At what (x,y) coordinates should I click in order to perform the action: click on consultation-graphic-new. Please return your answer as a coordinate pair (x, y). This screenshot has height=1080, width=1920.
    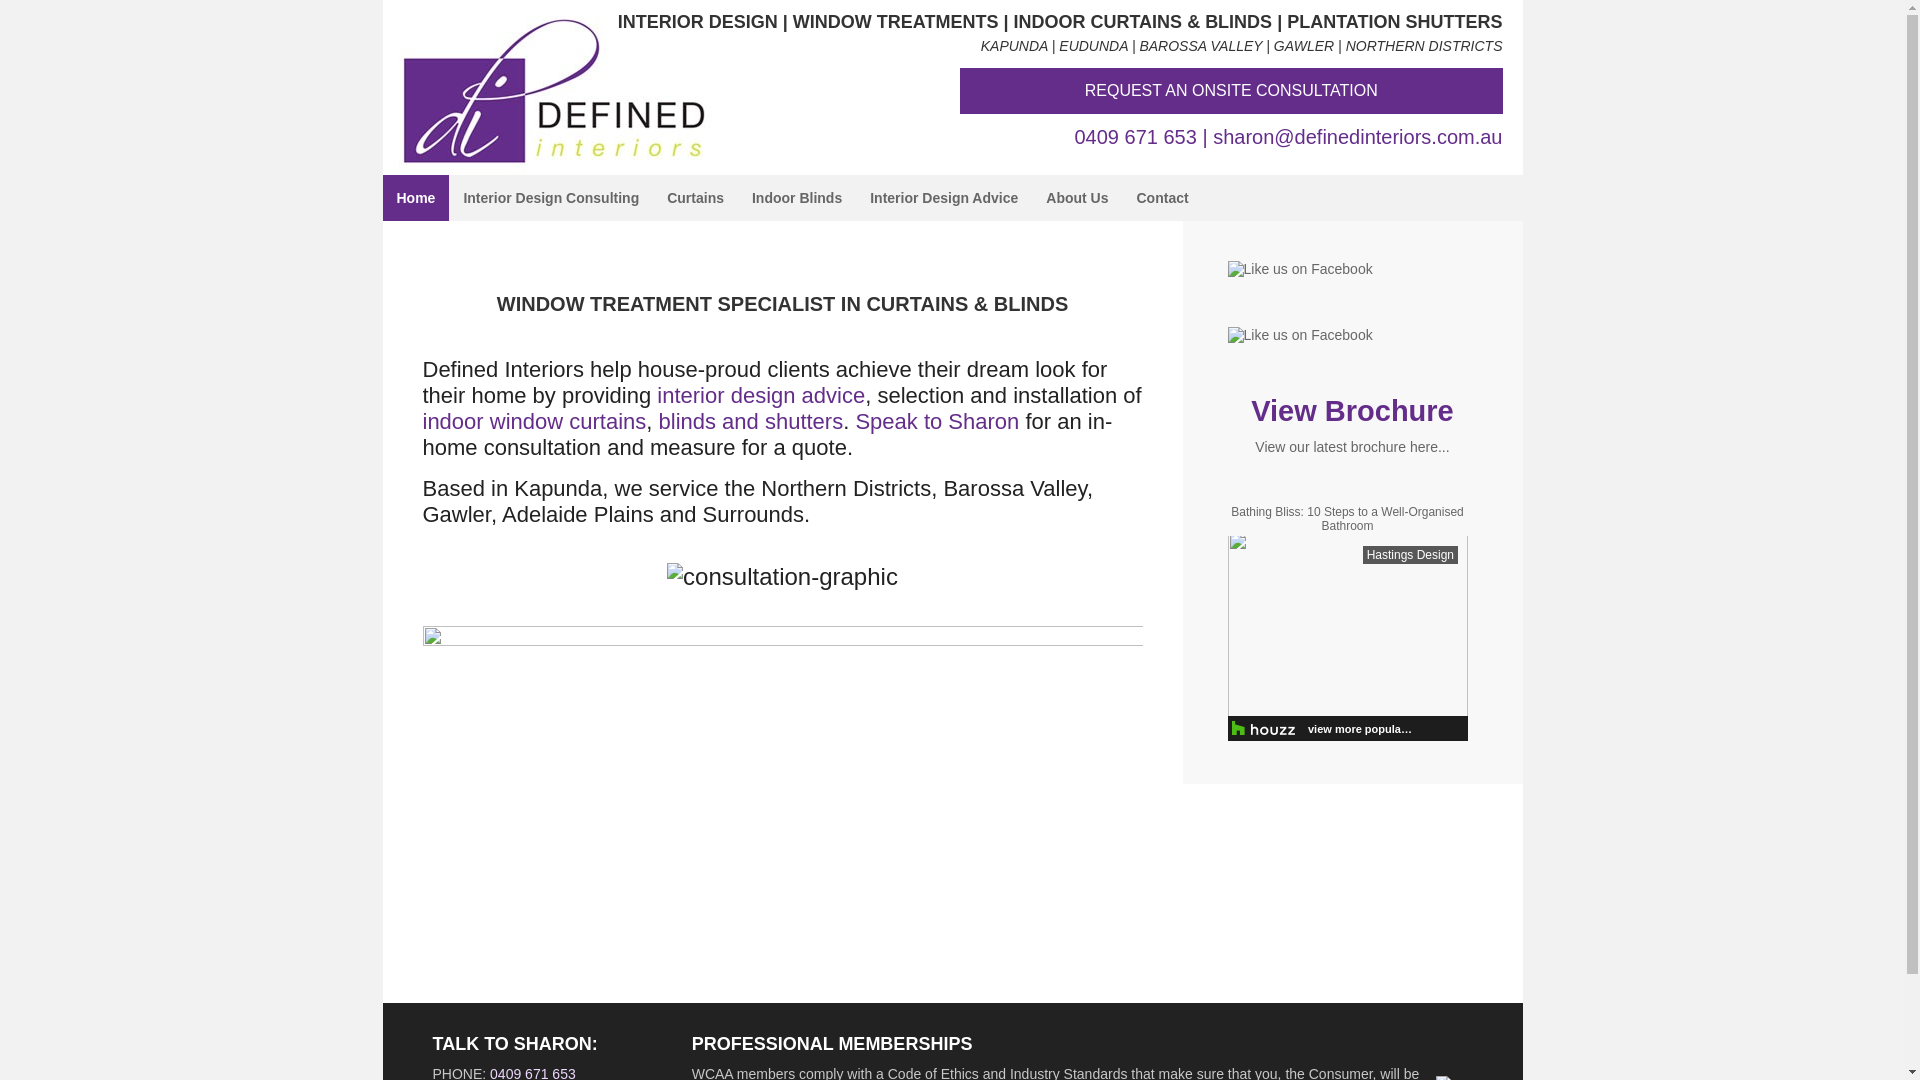
    Looking at the image, I should click on (782, 577).